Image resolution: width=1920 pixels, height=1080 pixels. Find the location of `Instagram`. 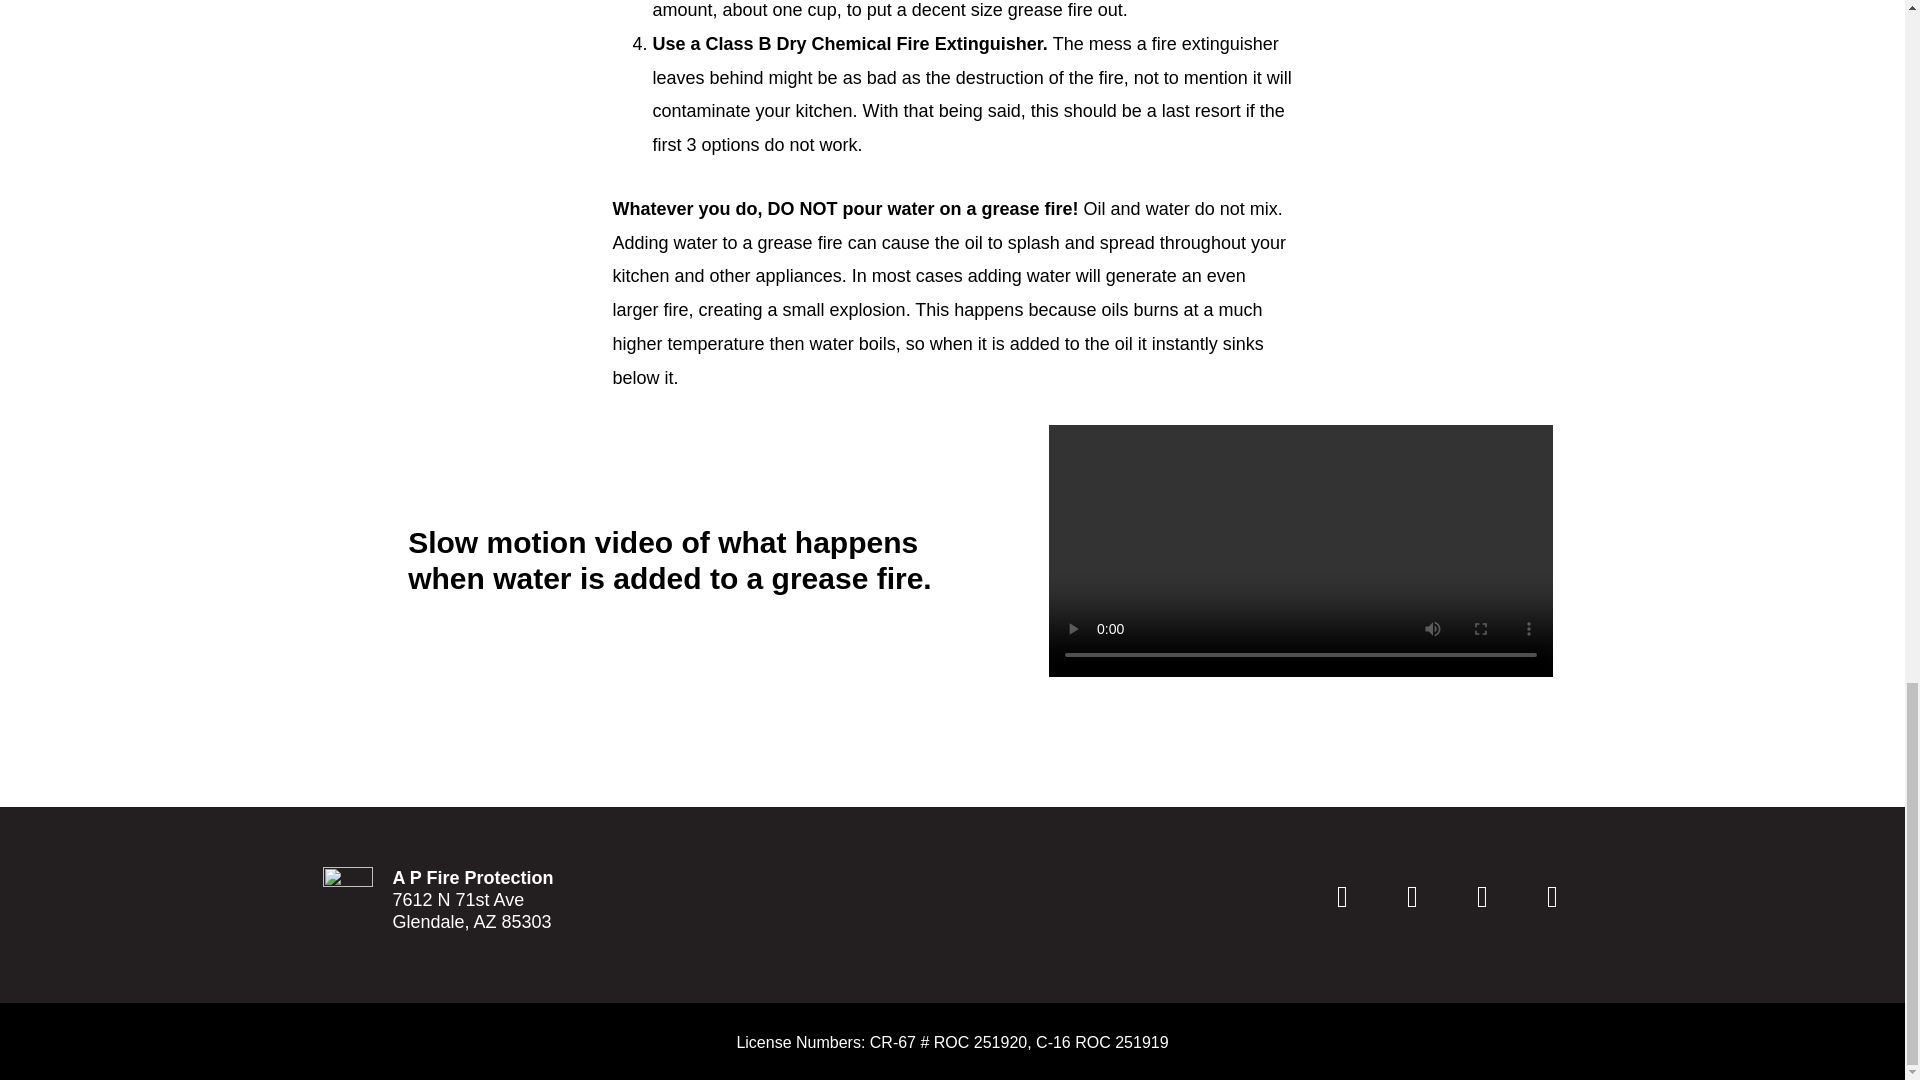

Instagram is located at coordinates (1412, 896).